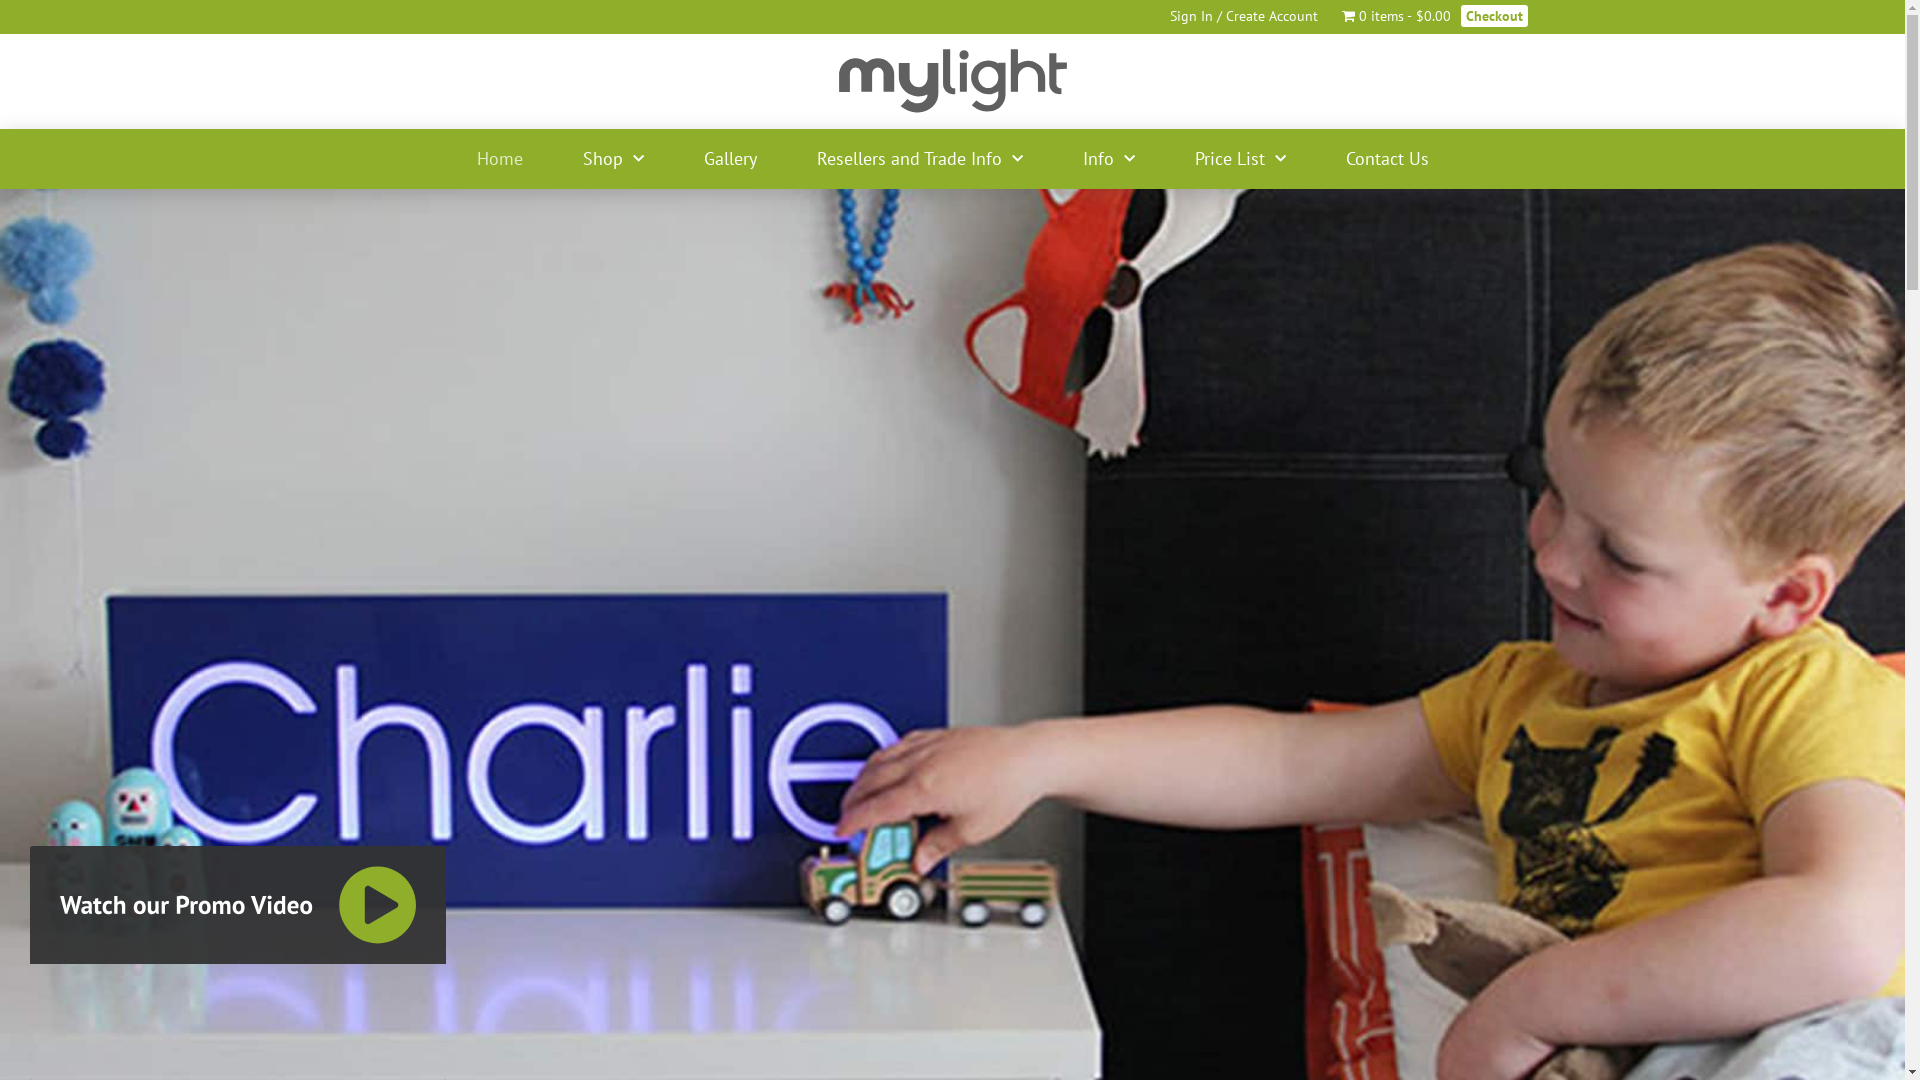 The height and width of the screenshot is (1080, 1920). What do you see at coordinates (1240, 159) in the screenshot?
I see `Price List` at bounding box center [1240, 159].